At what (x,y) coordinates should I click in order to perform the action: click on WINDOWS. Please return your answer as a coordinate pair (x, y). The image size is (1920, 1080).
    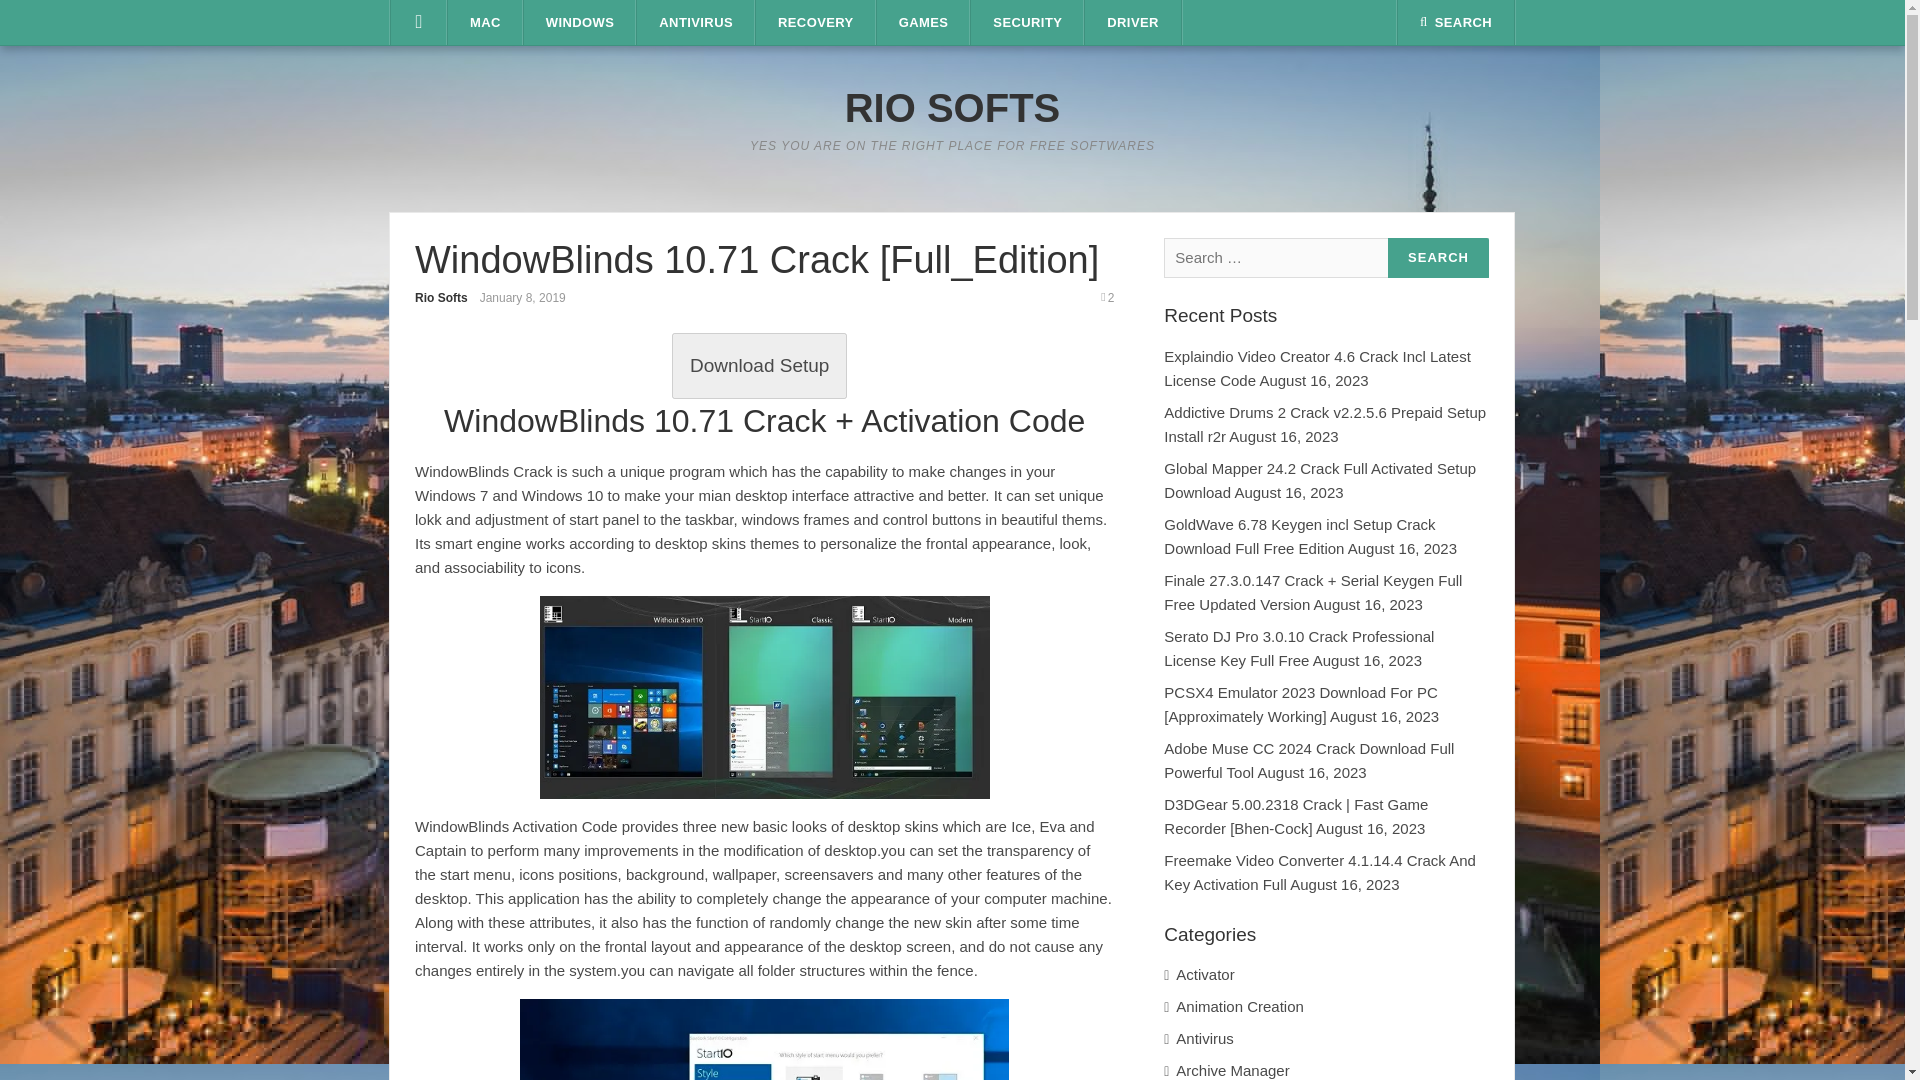
    Looking at the image, I should click on (580, 23).